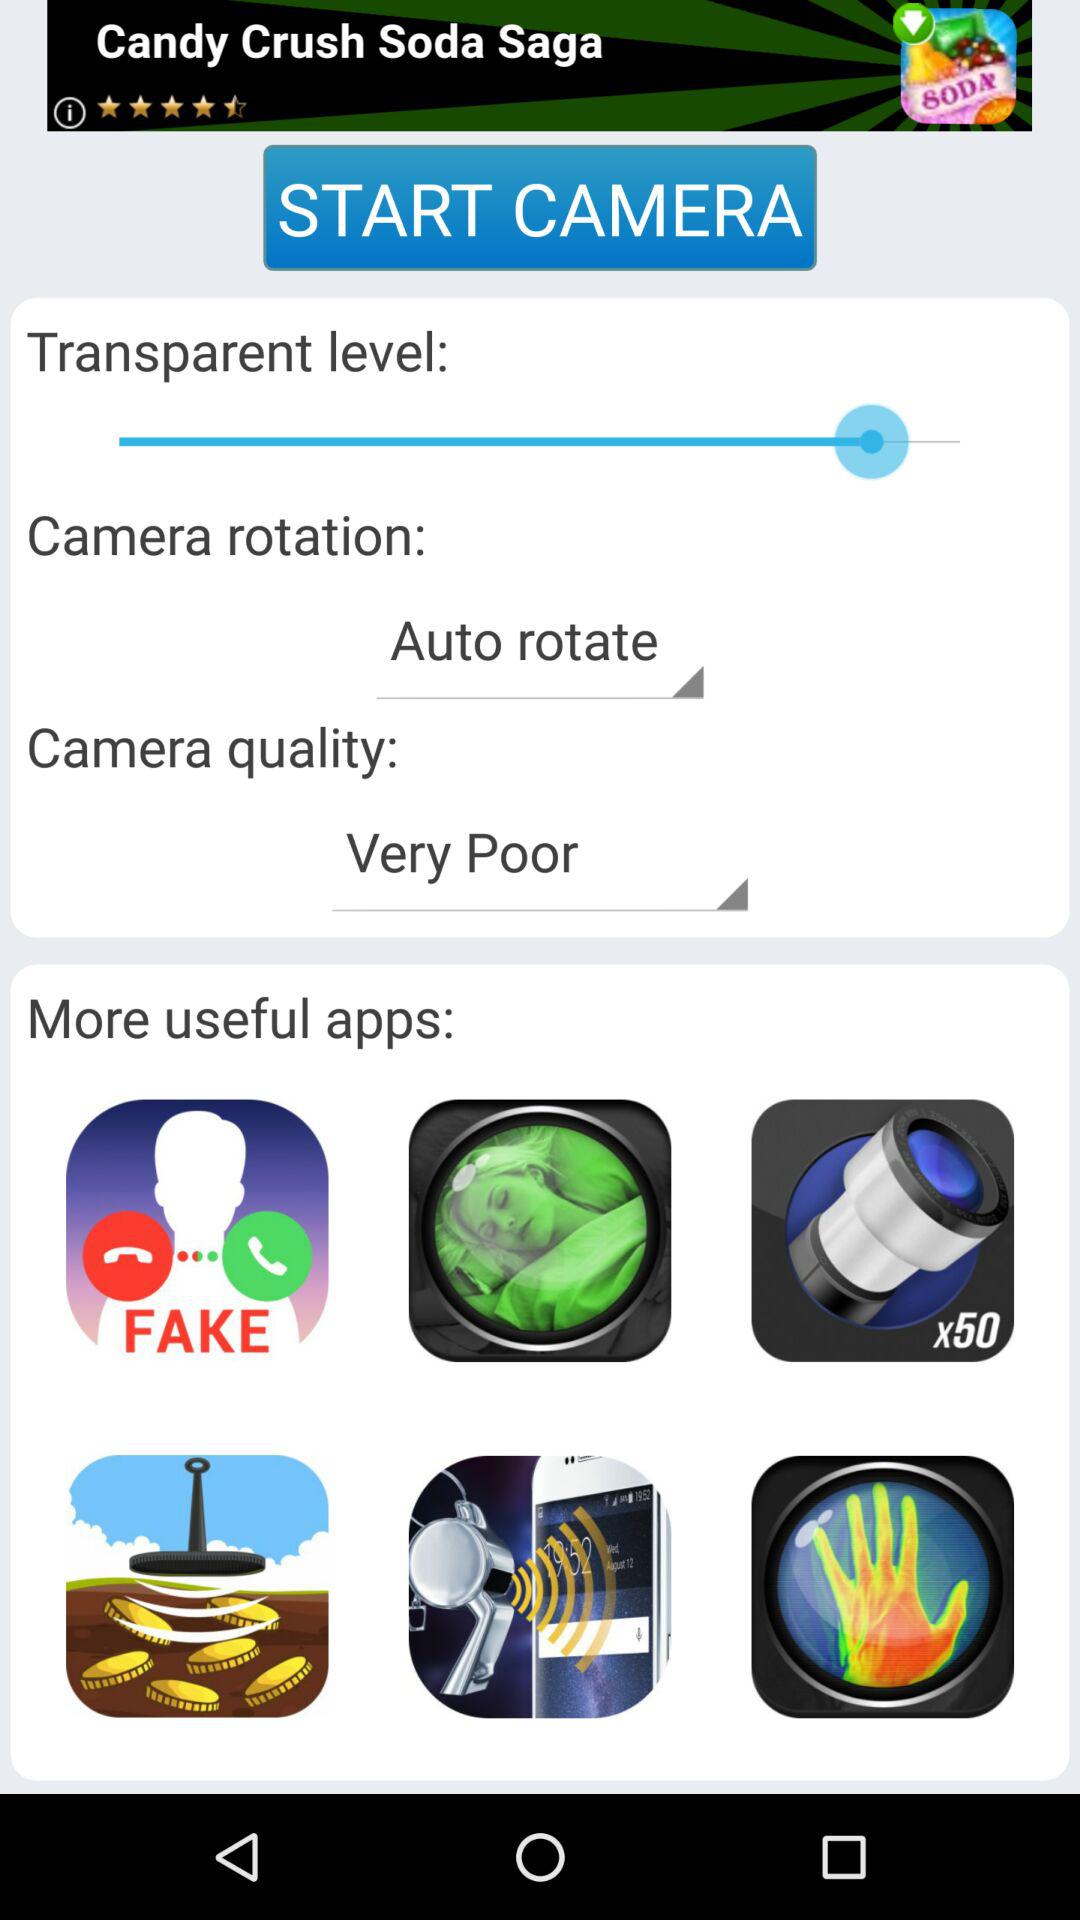 Image resolution: width=1080 pixels, height=1920 pixels. What do you see at coordinates (539, 1586) in the screenshot?
I see `volume of mode` at bounding box center [539, 1586].